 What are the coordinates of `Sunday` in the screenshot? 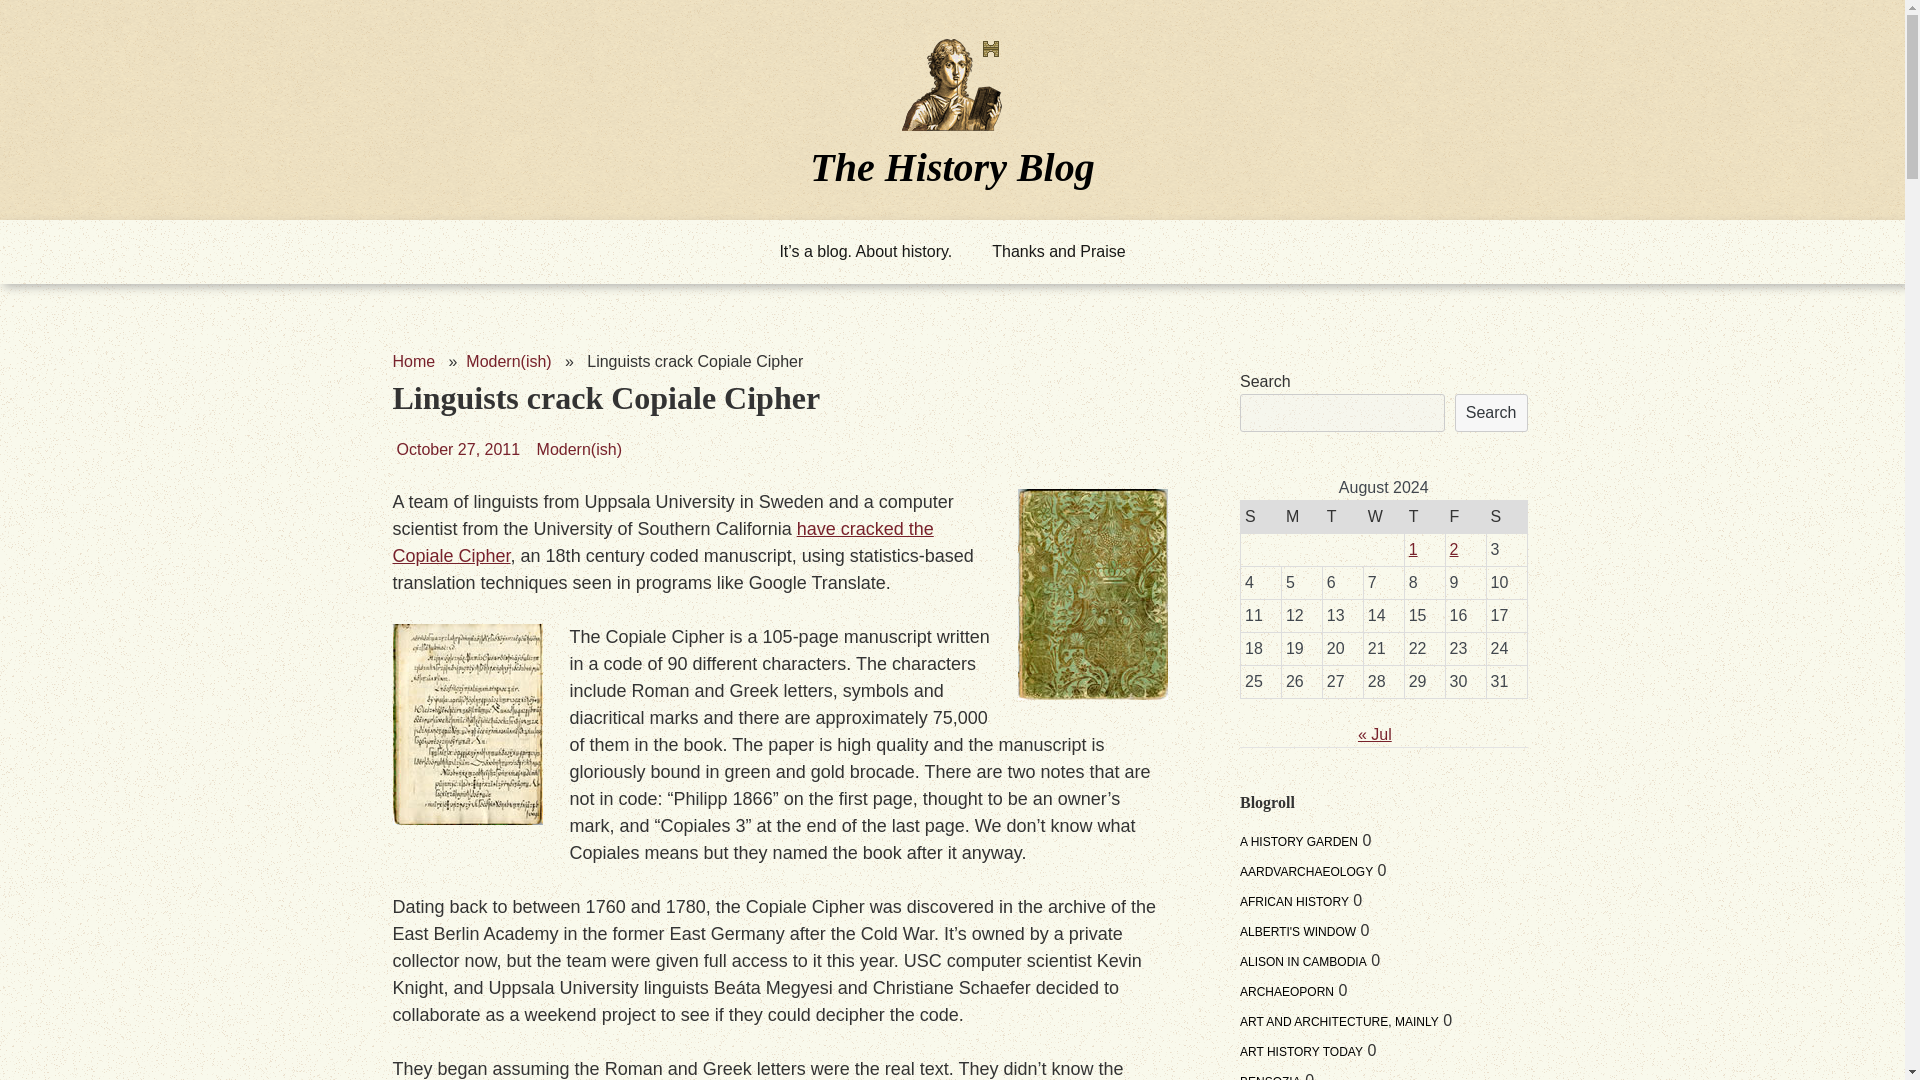 It's located at (1260, 516).